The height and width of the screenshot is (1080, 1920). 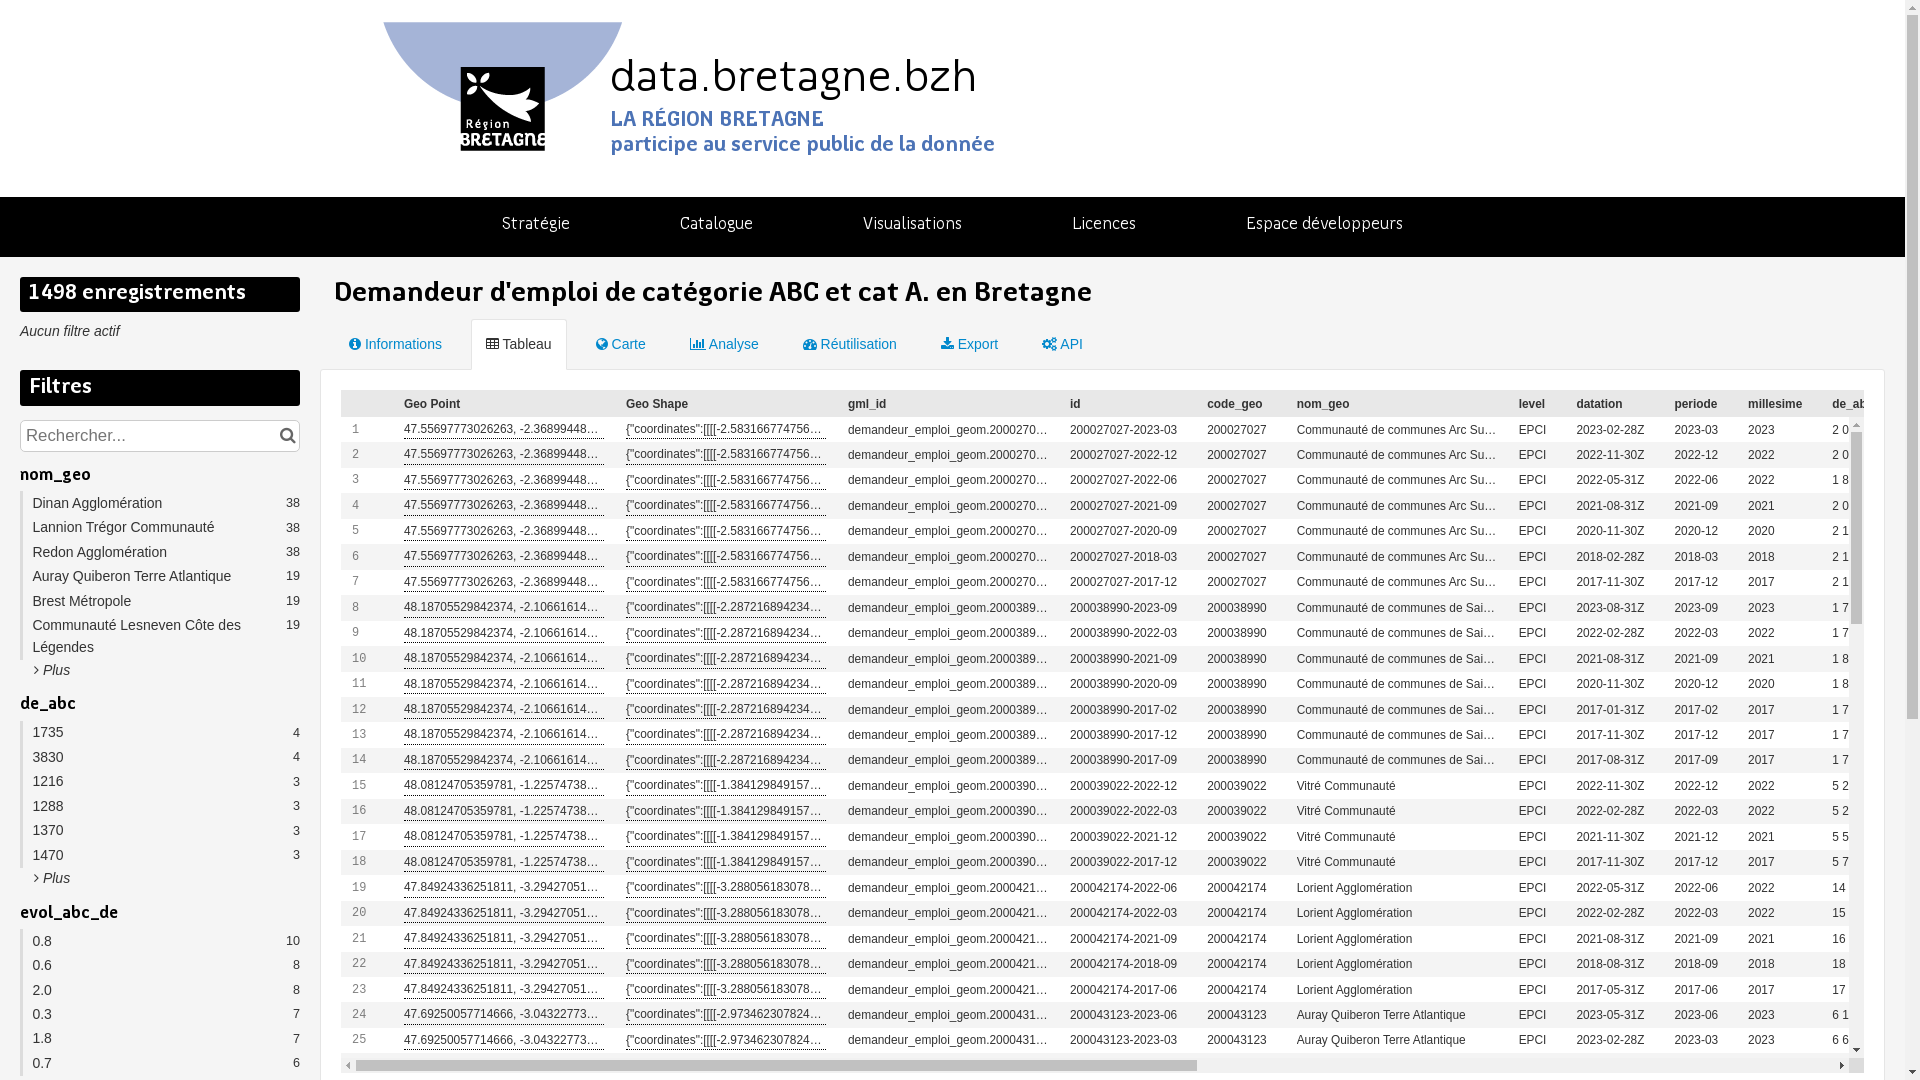 What do you see at coordinates (160, 782) in the screenshot?
I see `3
1216` at bounding box center [160, 782].